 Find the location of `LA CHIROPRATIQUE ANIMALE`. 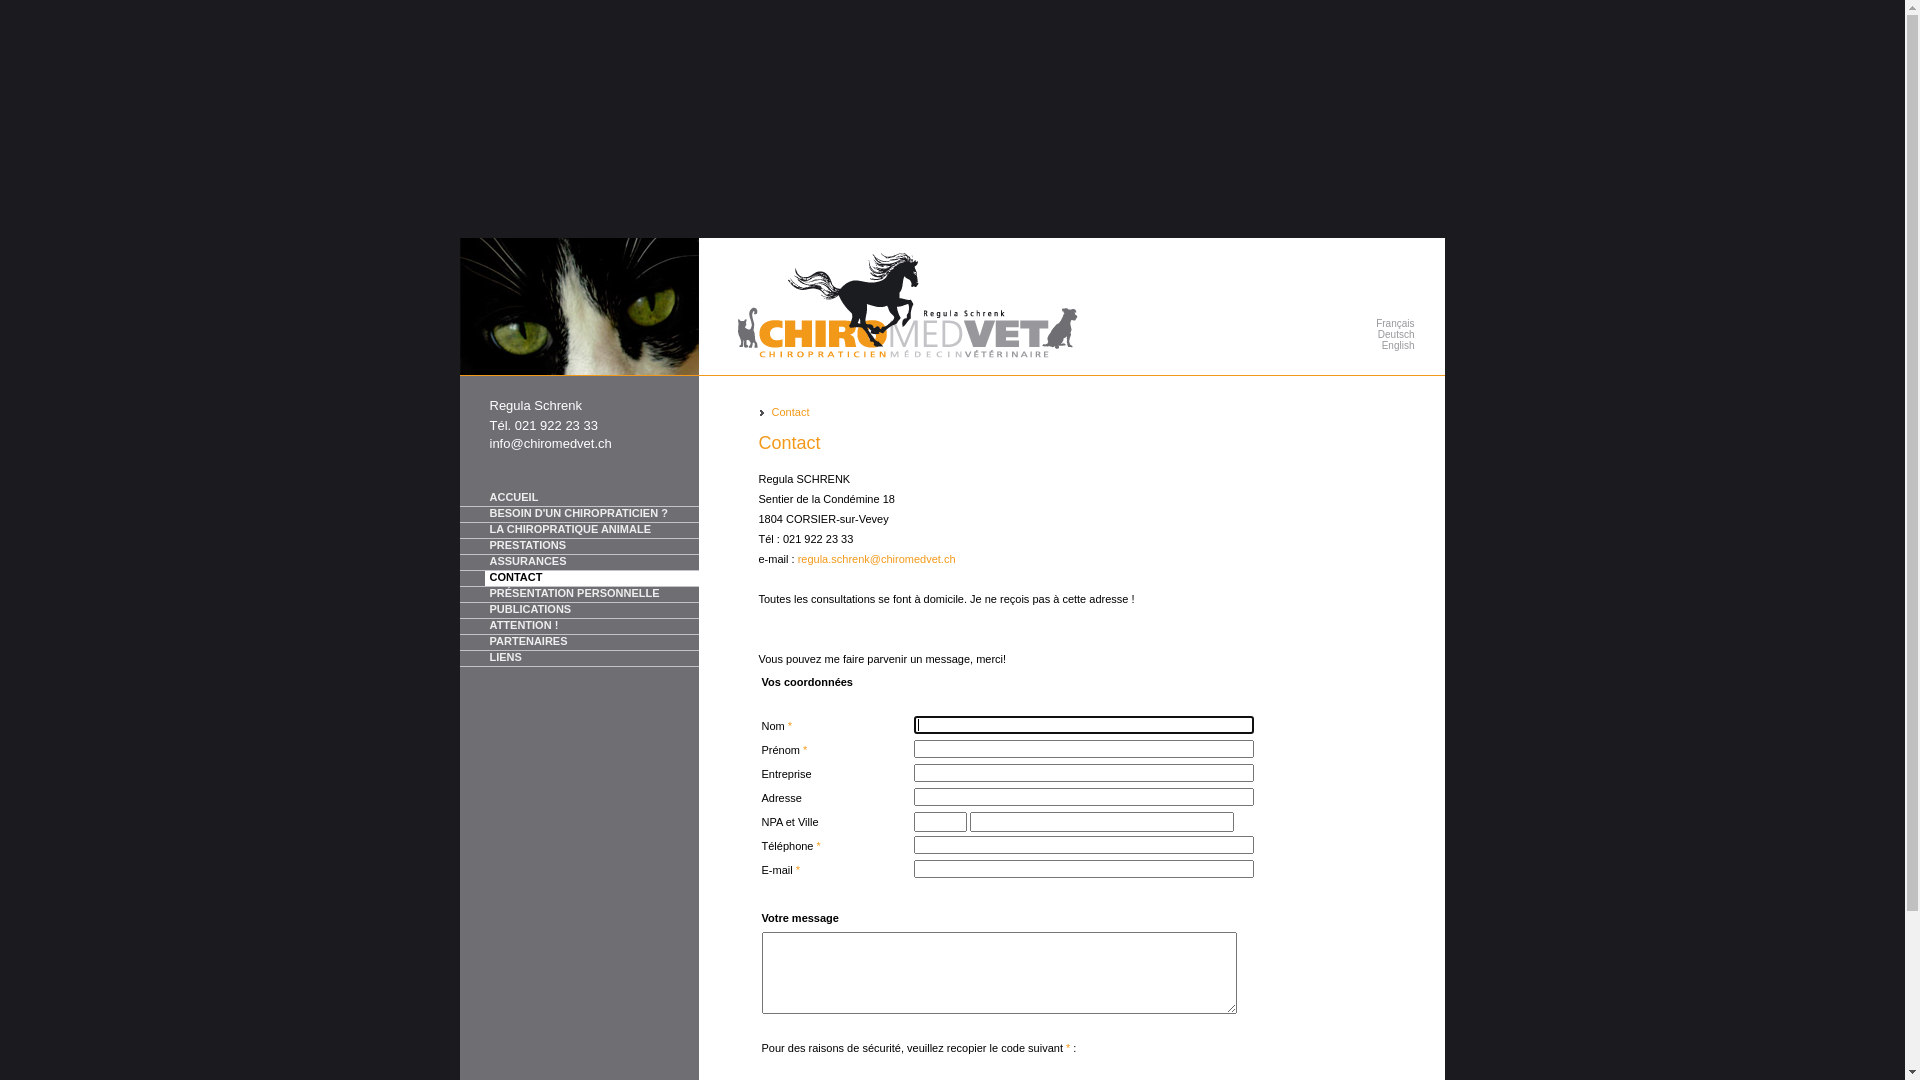

LA CHIROPRATIQUE ANIMALE is located at coordinates (580, 531).